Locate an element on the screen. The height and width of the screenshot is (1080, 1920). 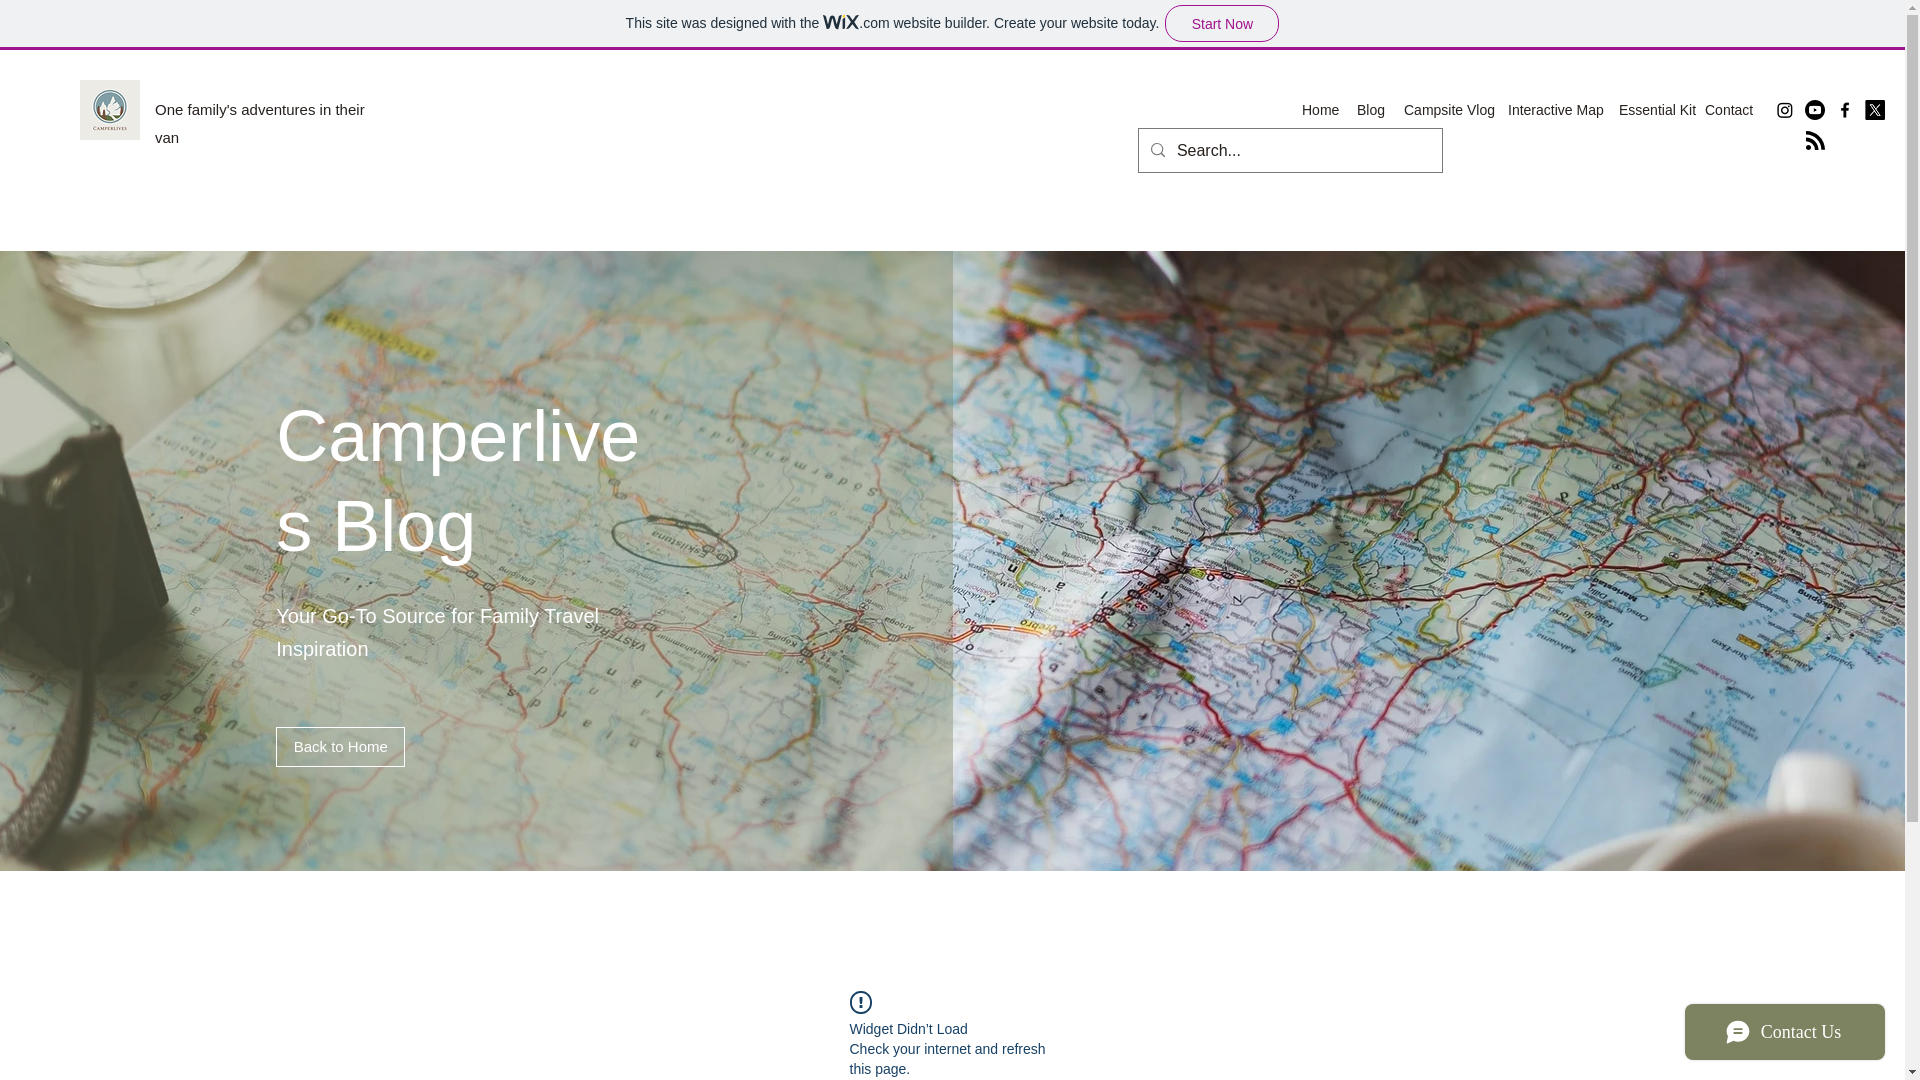
Essential Kit is located at coordinates (1652, 110).